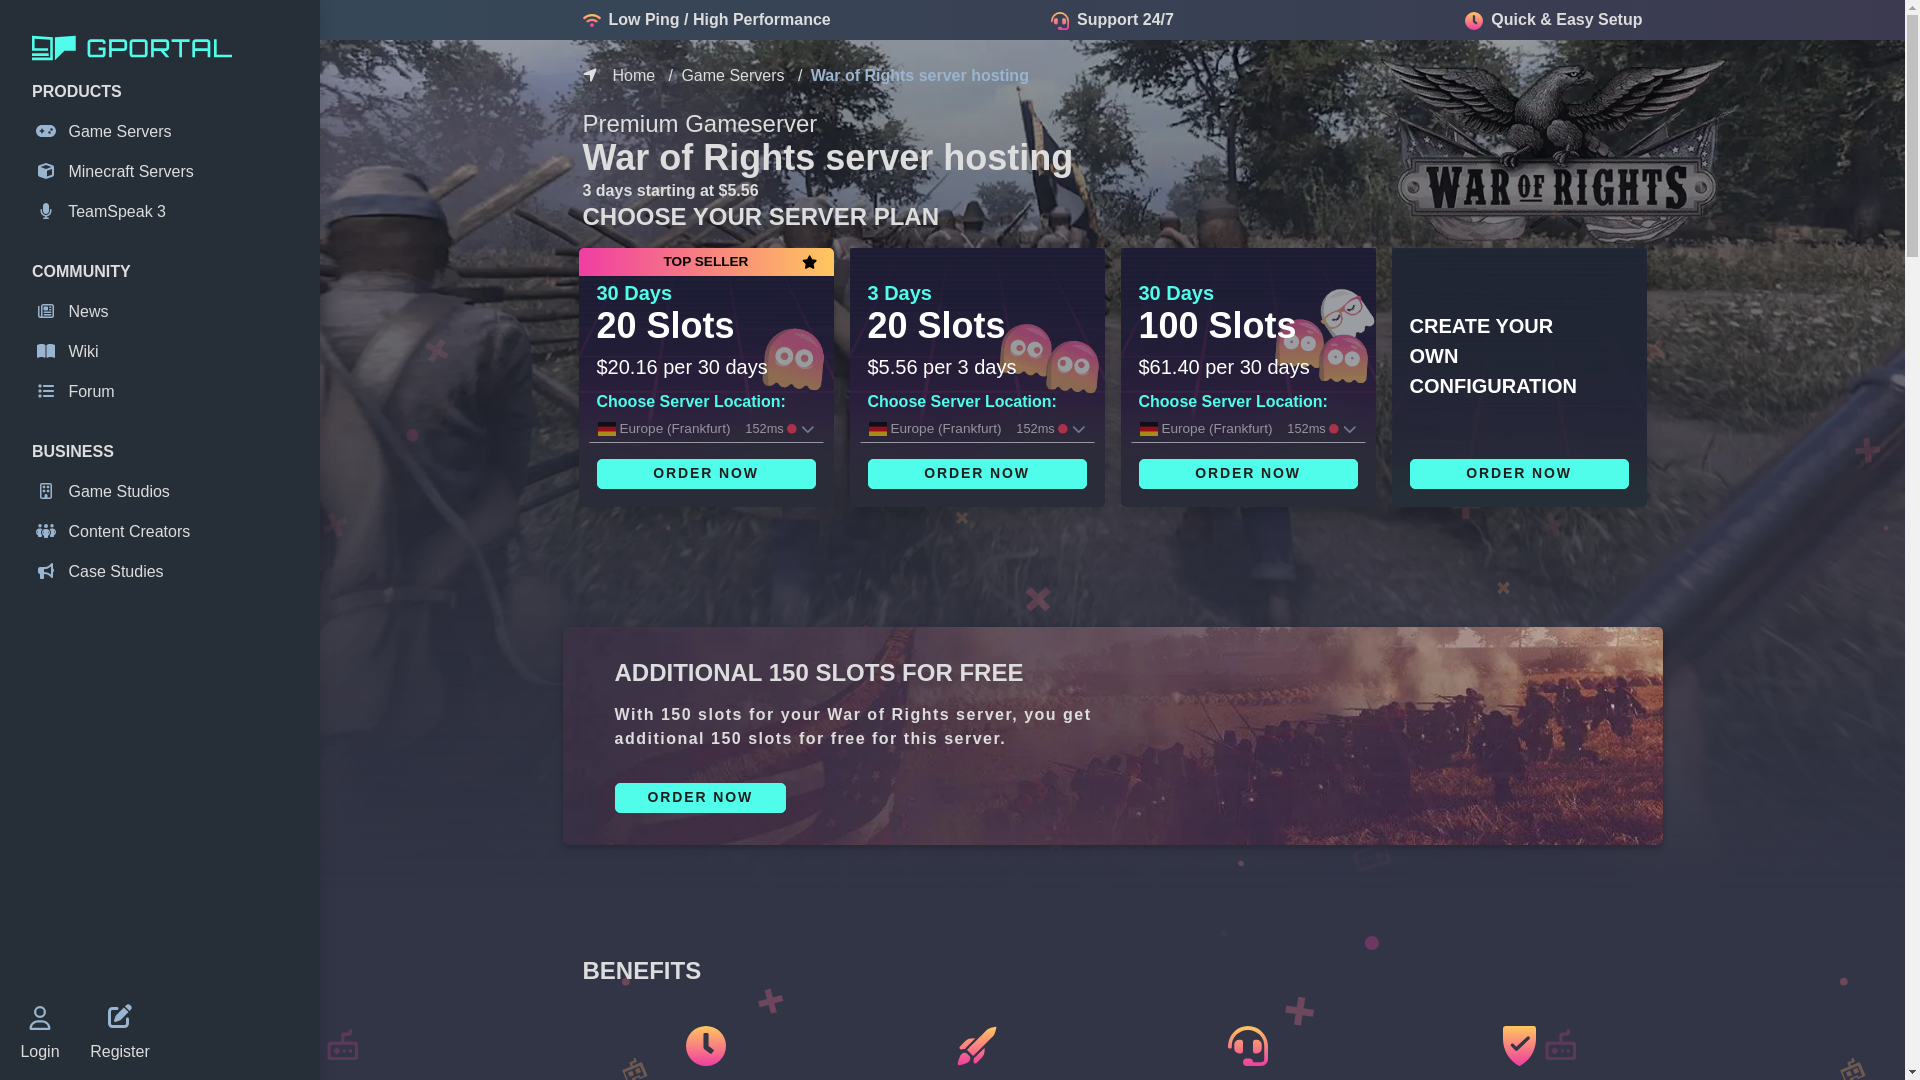  Describe the element at coordinates (633, 75) in the screenshot. I see `Home` at that location.